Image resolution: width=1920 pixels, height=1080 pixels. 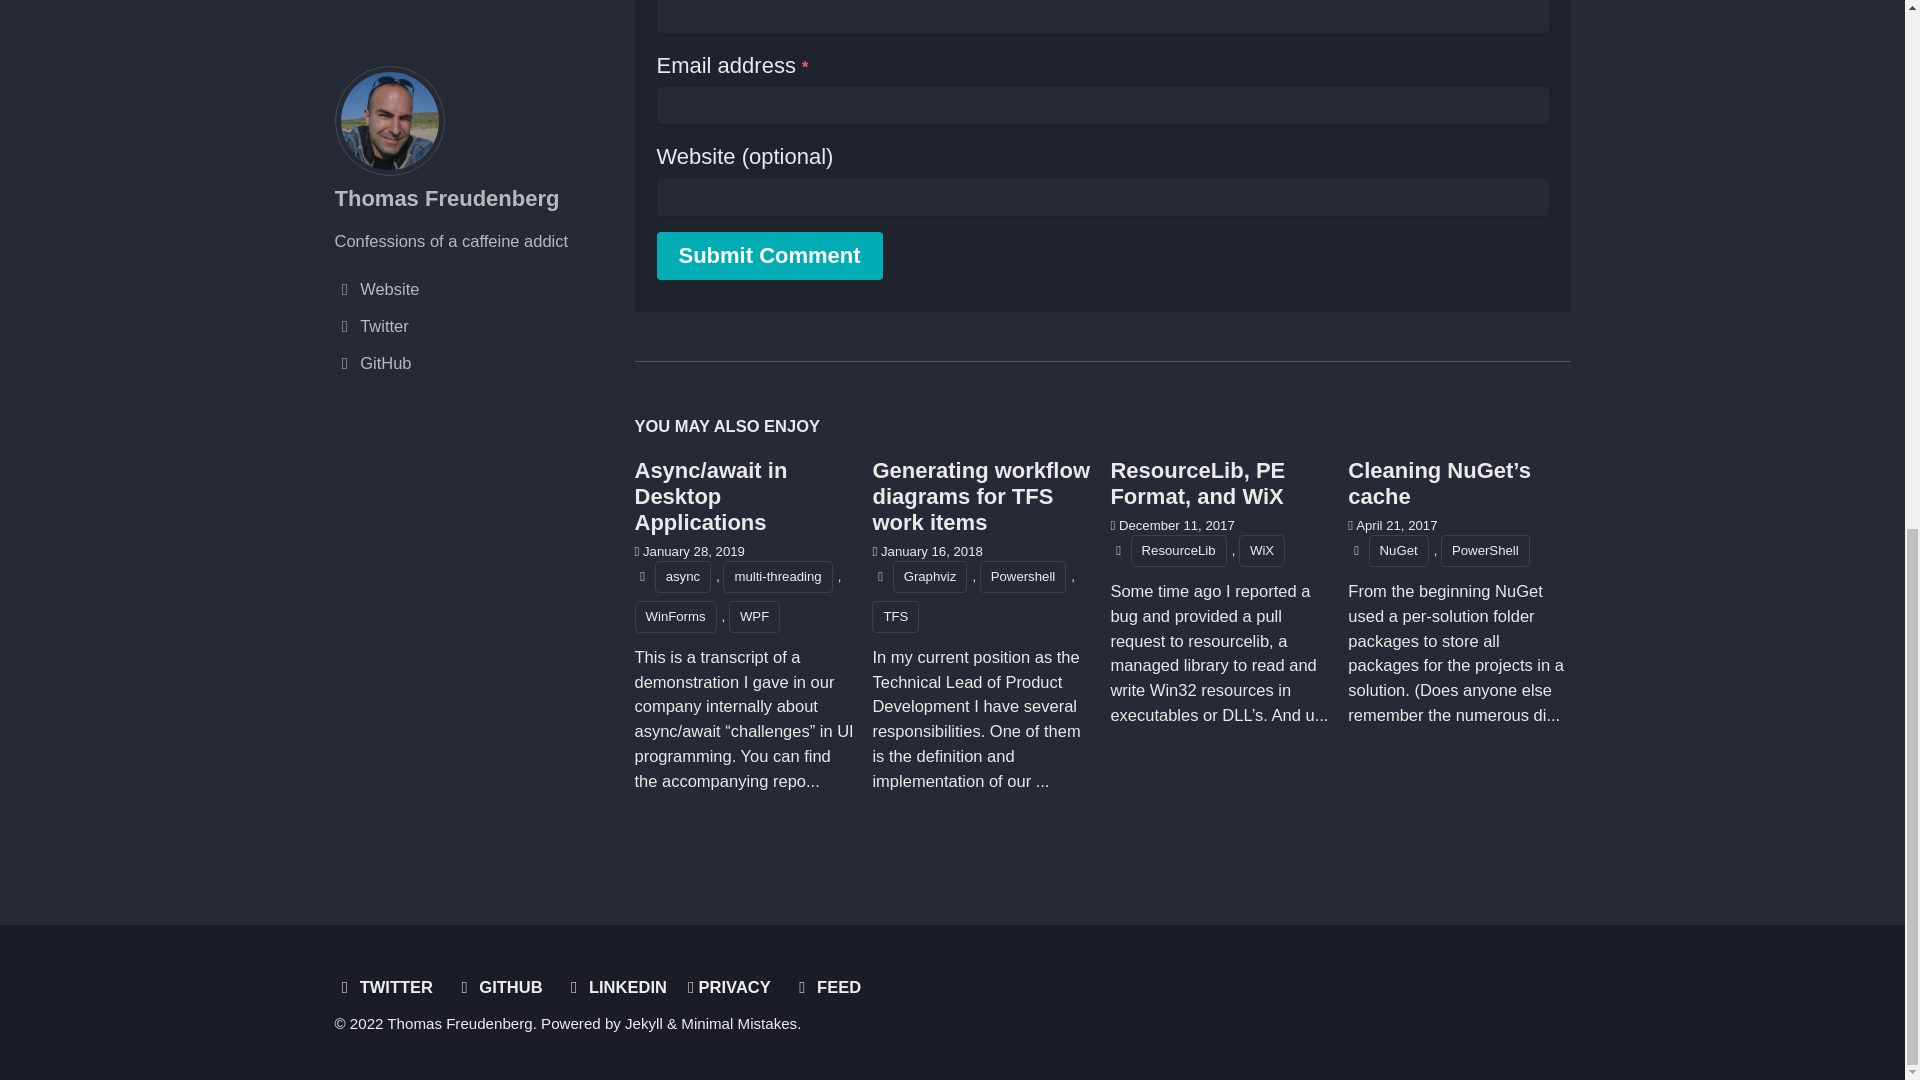 What do you see at coordinates (777, 576) in the screenshot?
I see `multi-threading` at bounding box center [777, 576].